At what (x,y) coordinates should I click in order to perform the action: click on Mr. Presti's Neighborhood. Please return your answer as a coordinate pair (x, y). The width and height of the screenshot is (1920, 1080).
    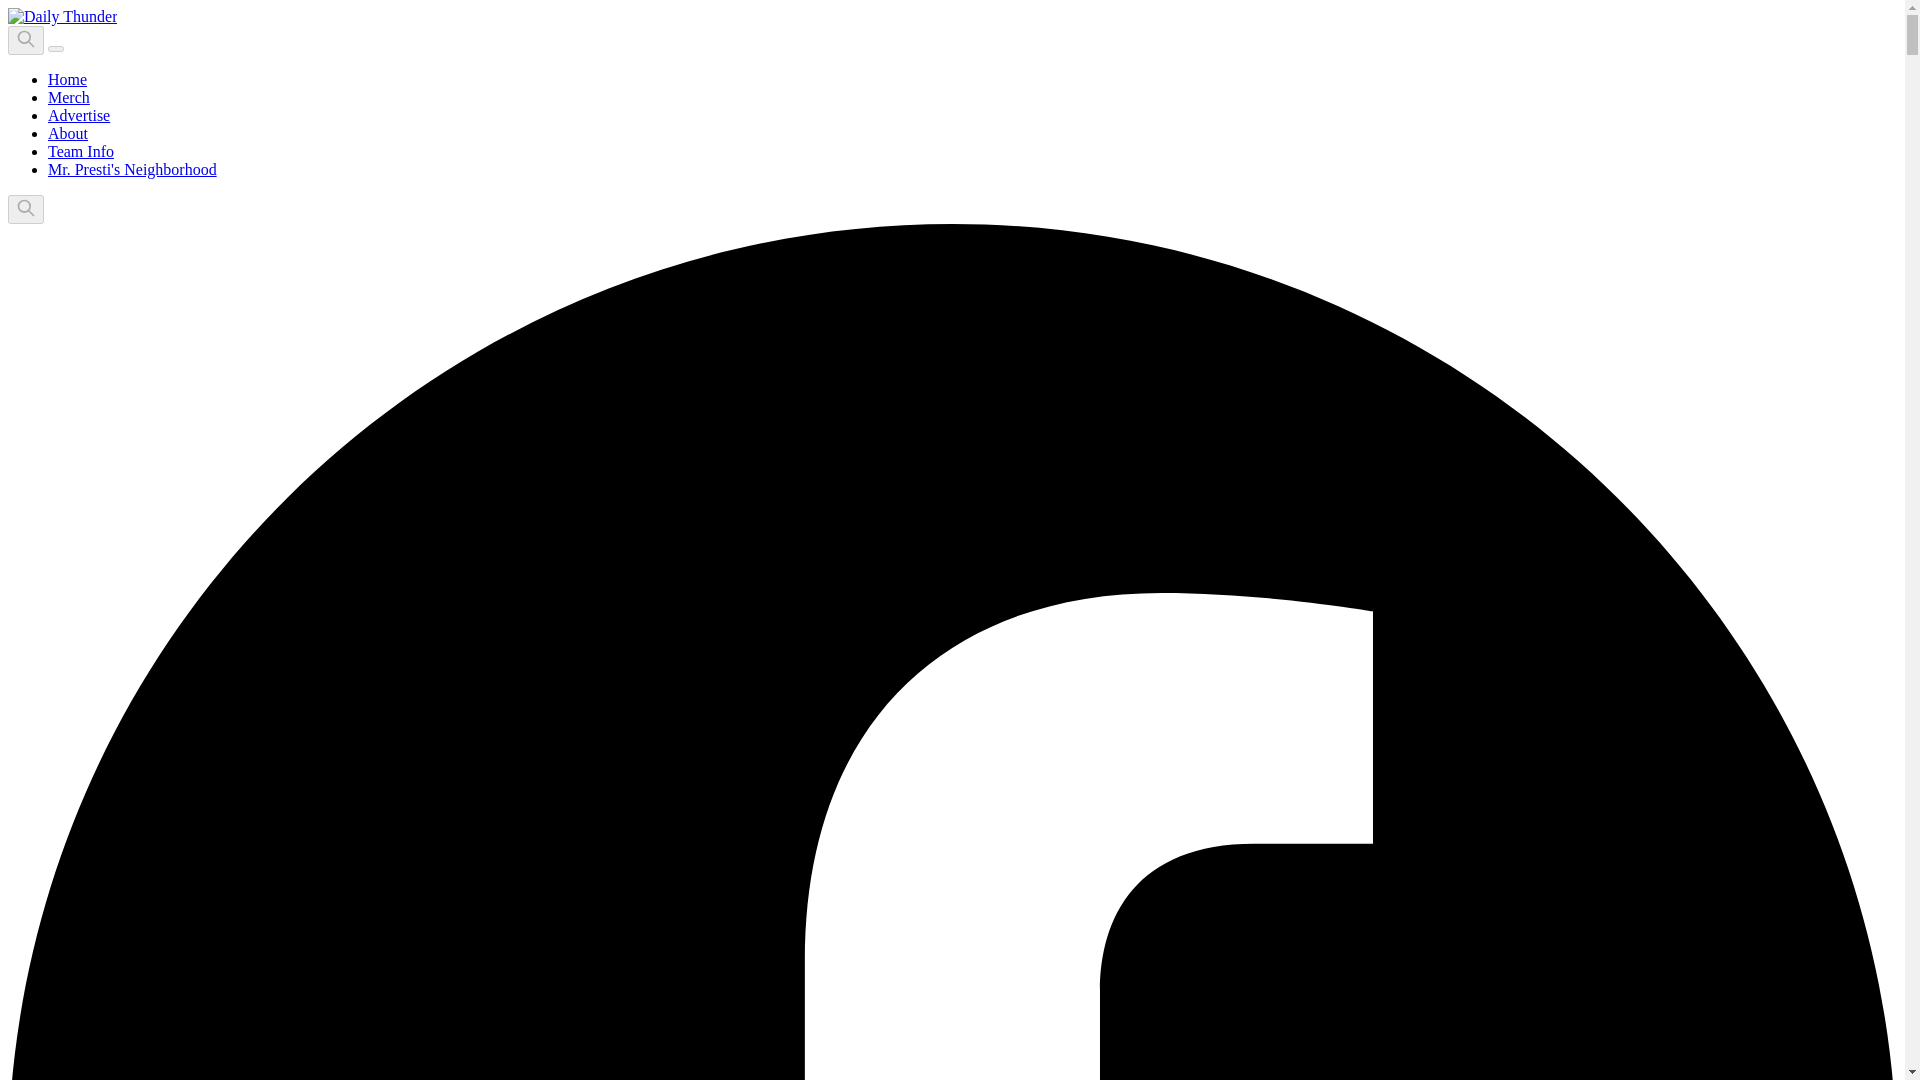
    Looking at the image, I should click on (132, 169).